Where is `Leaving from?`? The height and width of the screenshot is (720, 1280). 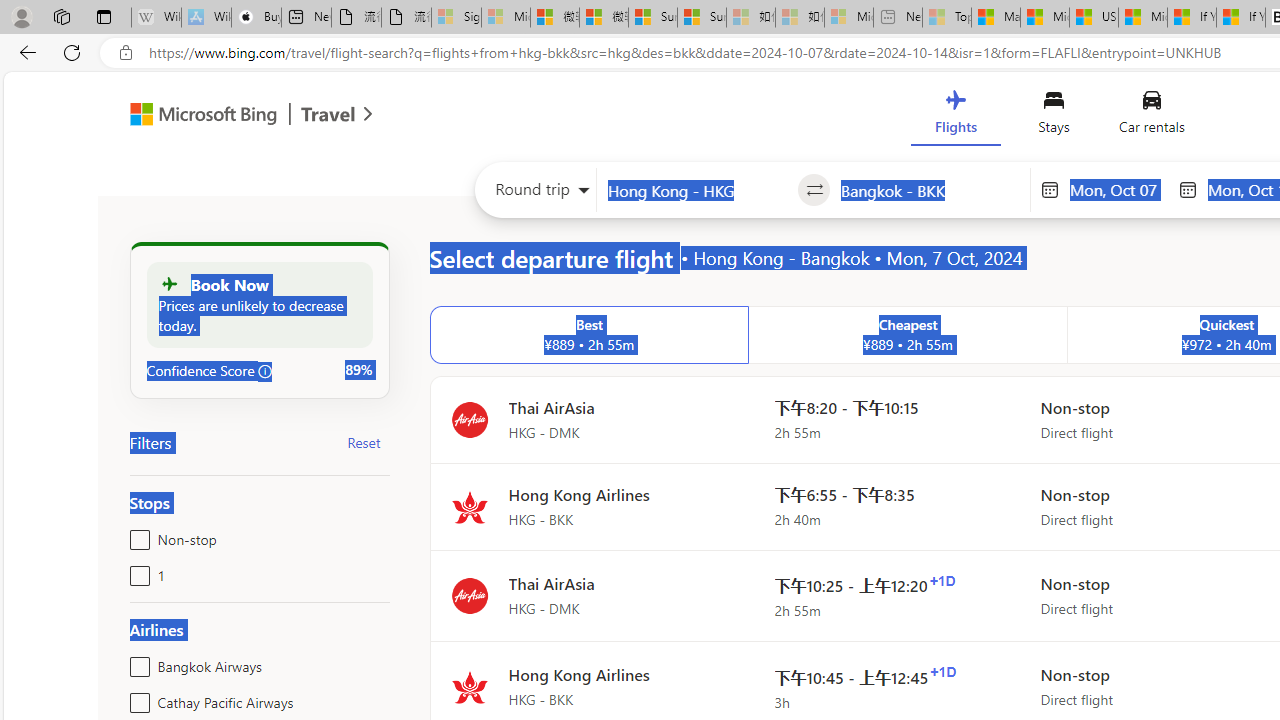
Leaving from? is located at coordinates (697, 190).